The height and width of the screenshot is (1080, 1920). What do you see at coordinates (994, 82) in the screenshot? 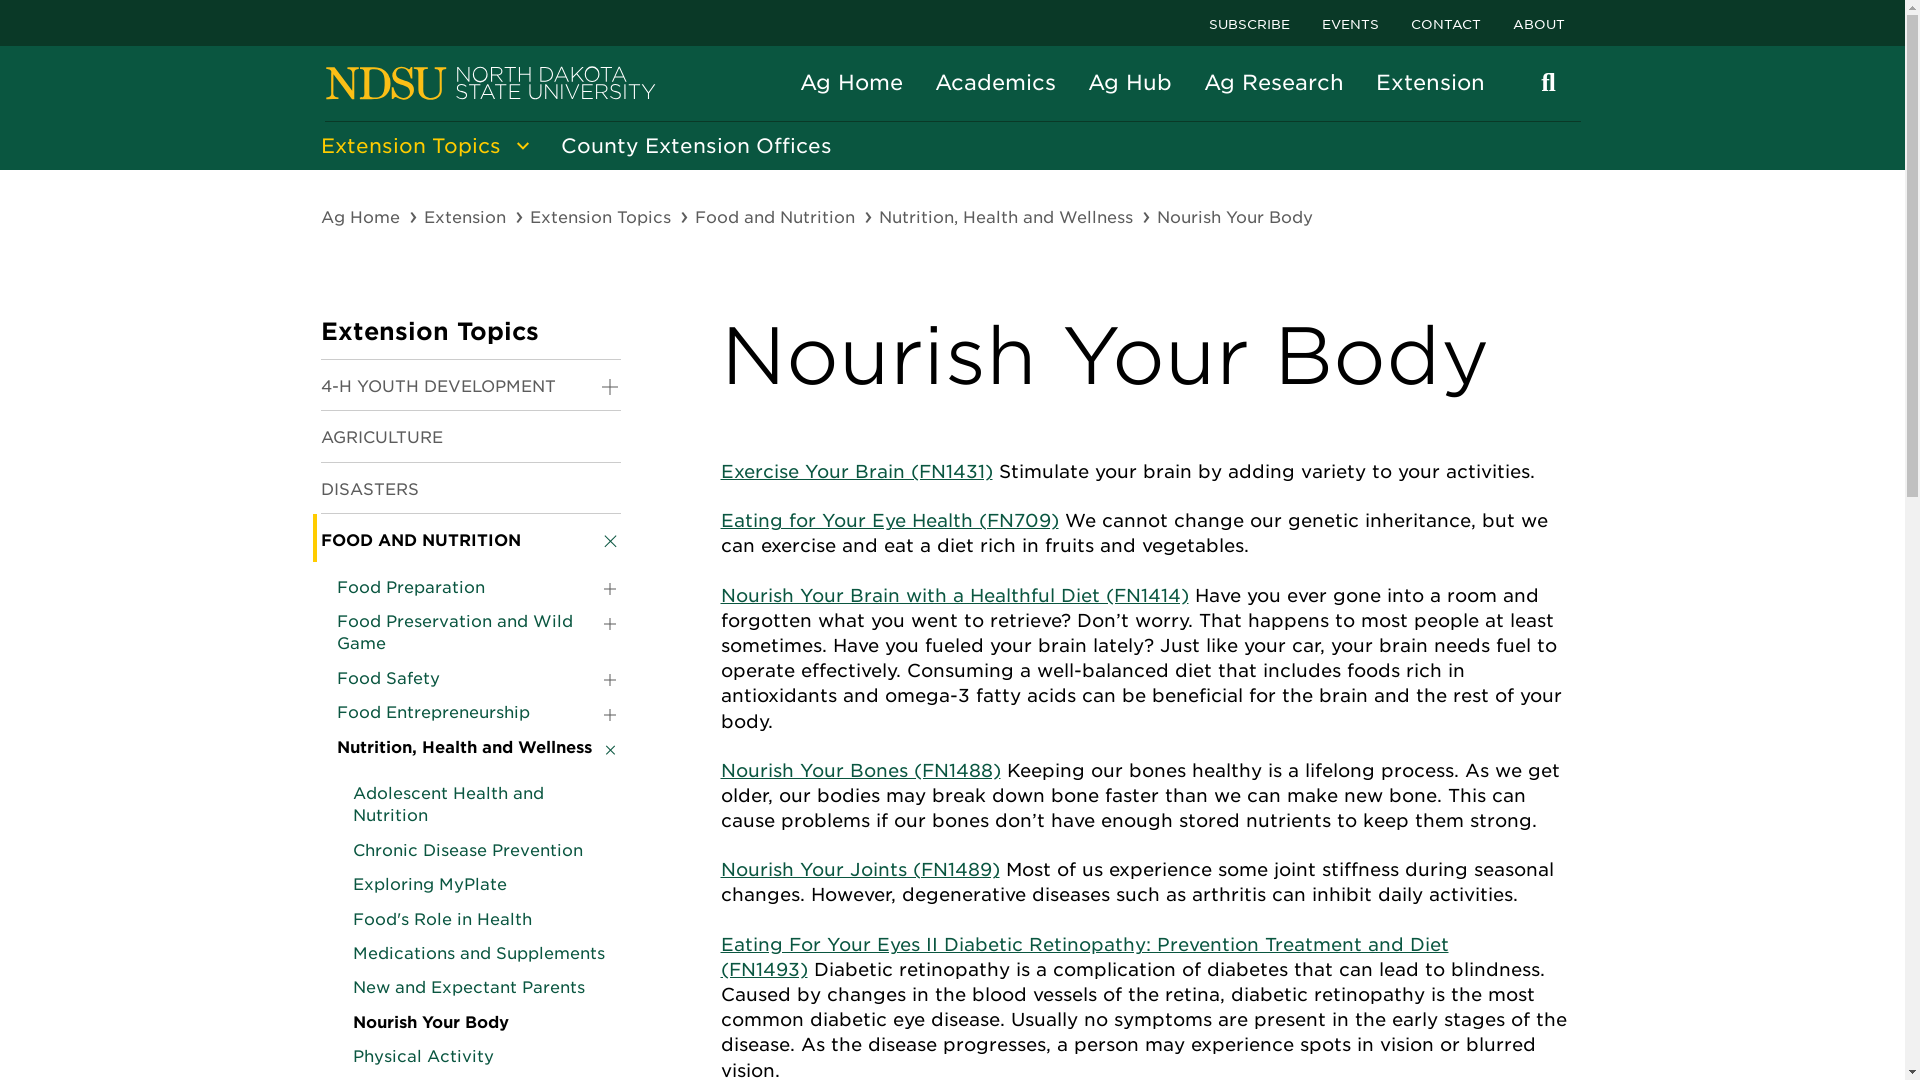
I see `Academics` at bounding box center [994, 82].